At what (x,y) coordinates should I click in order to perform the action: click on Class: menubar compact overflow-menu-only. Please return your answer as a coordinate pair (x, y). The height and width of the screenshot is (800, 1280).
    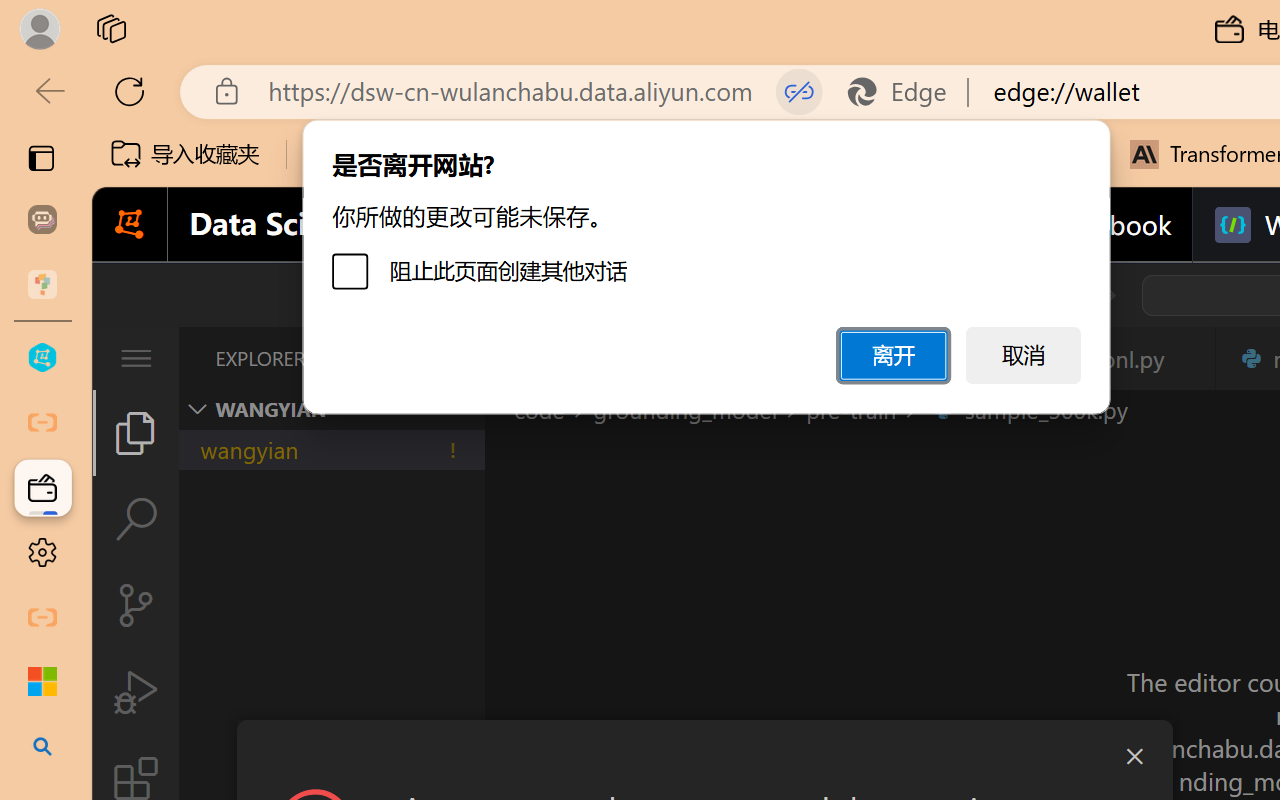
    Looking at the image, I should click on (136, 358).